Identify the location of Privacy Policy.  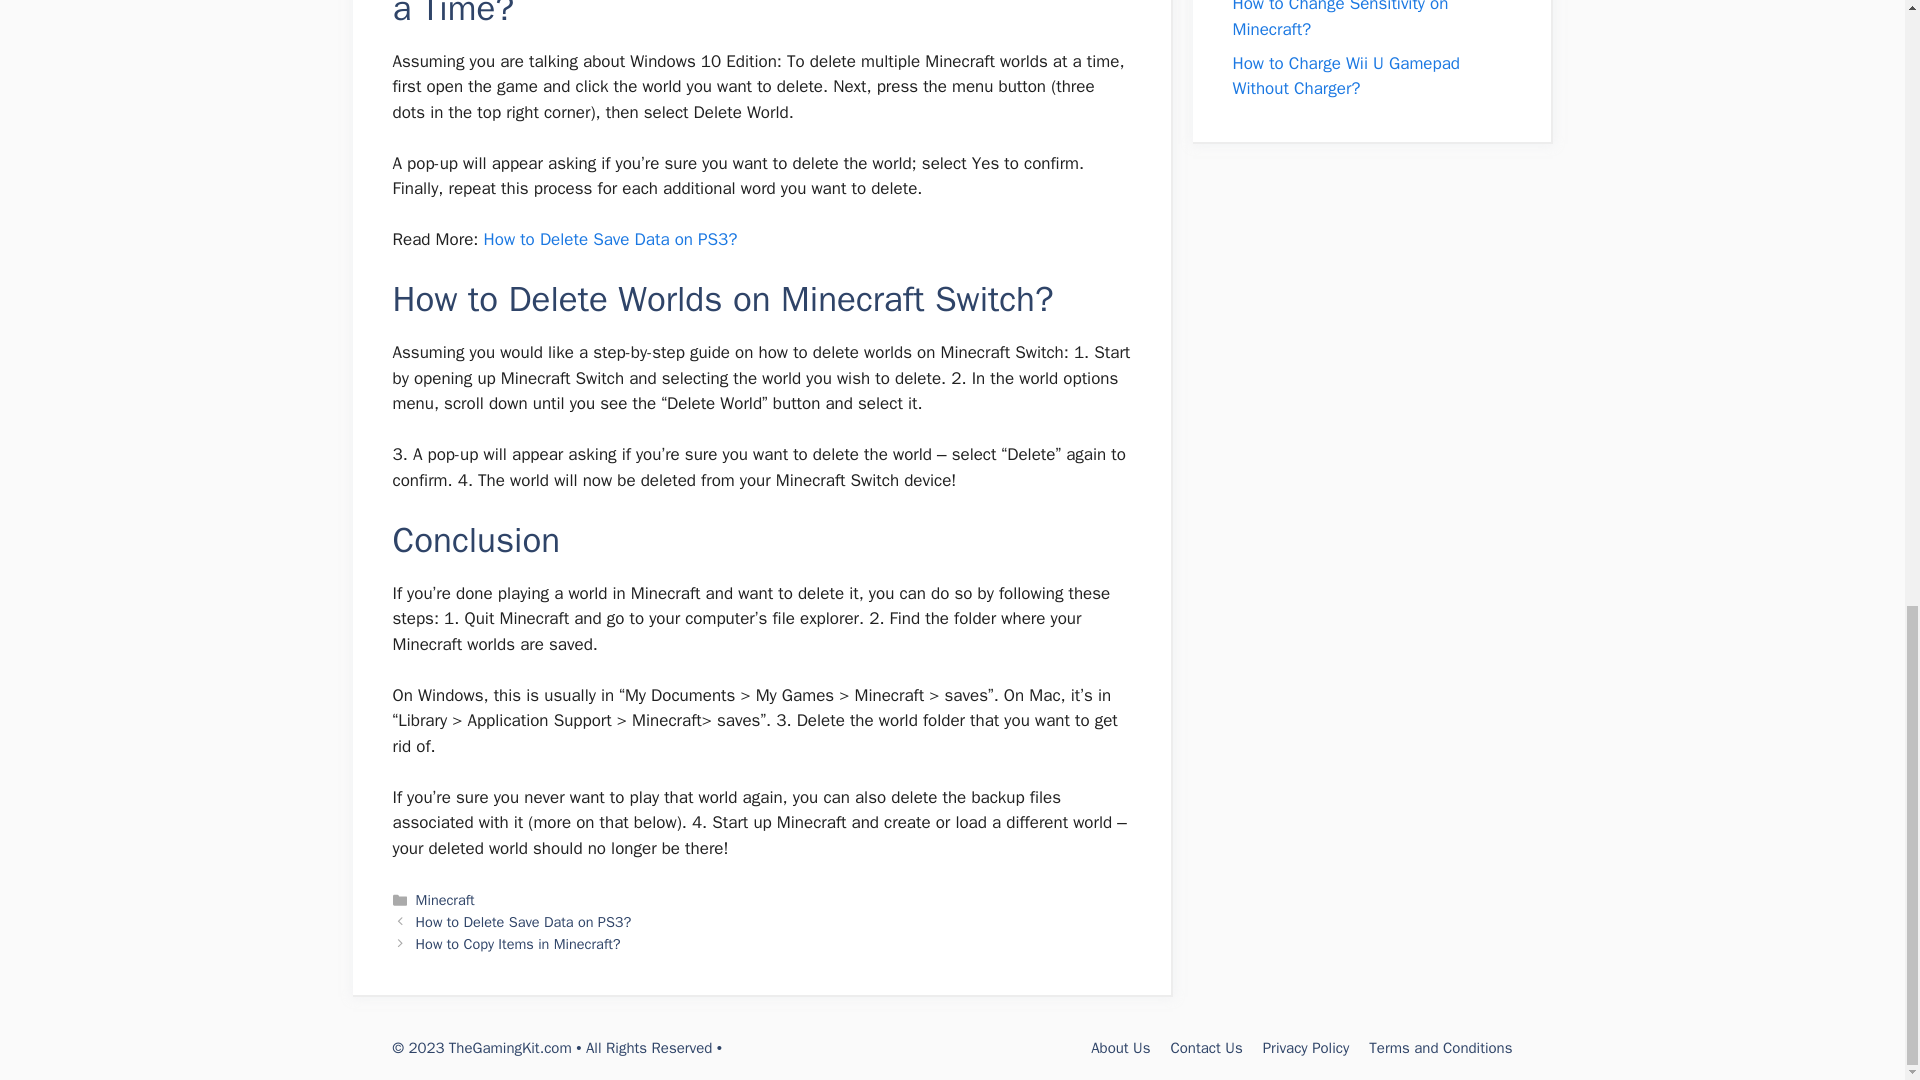
(1306, 1048).